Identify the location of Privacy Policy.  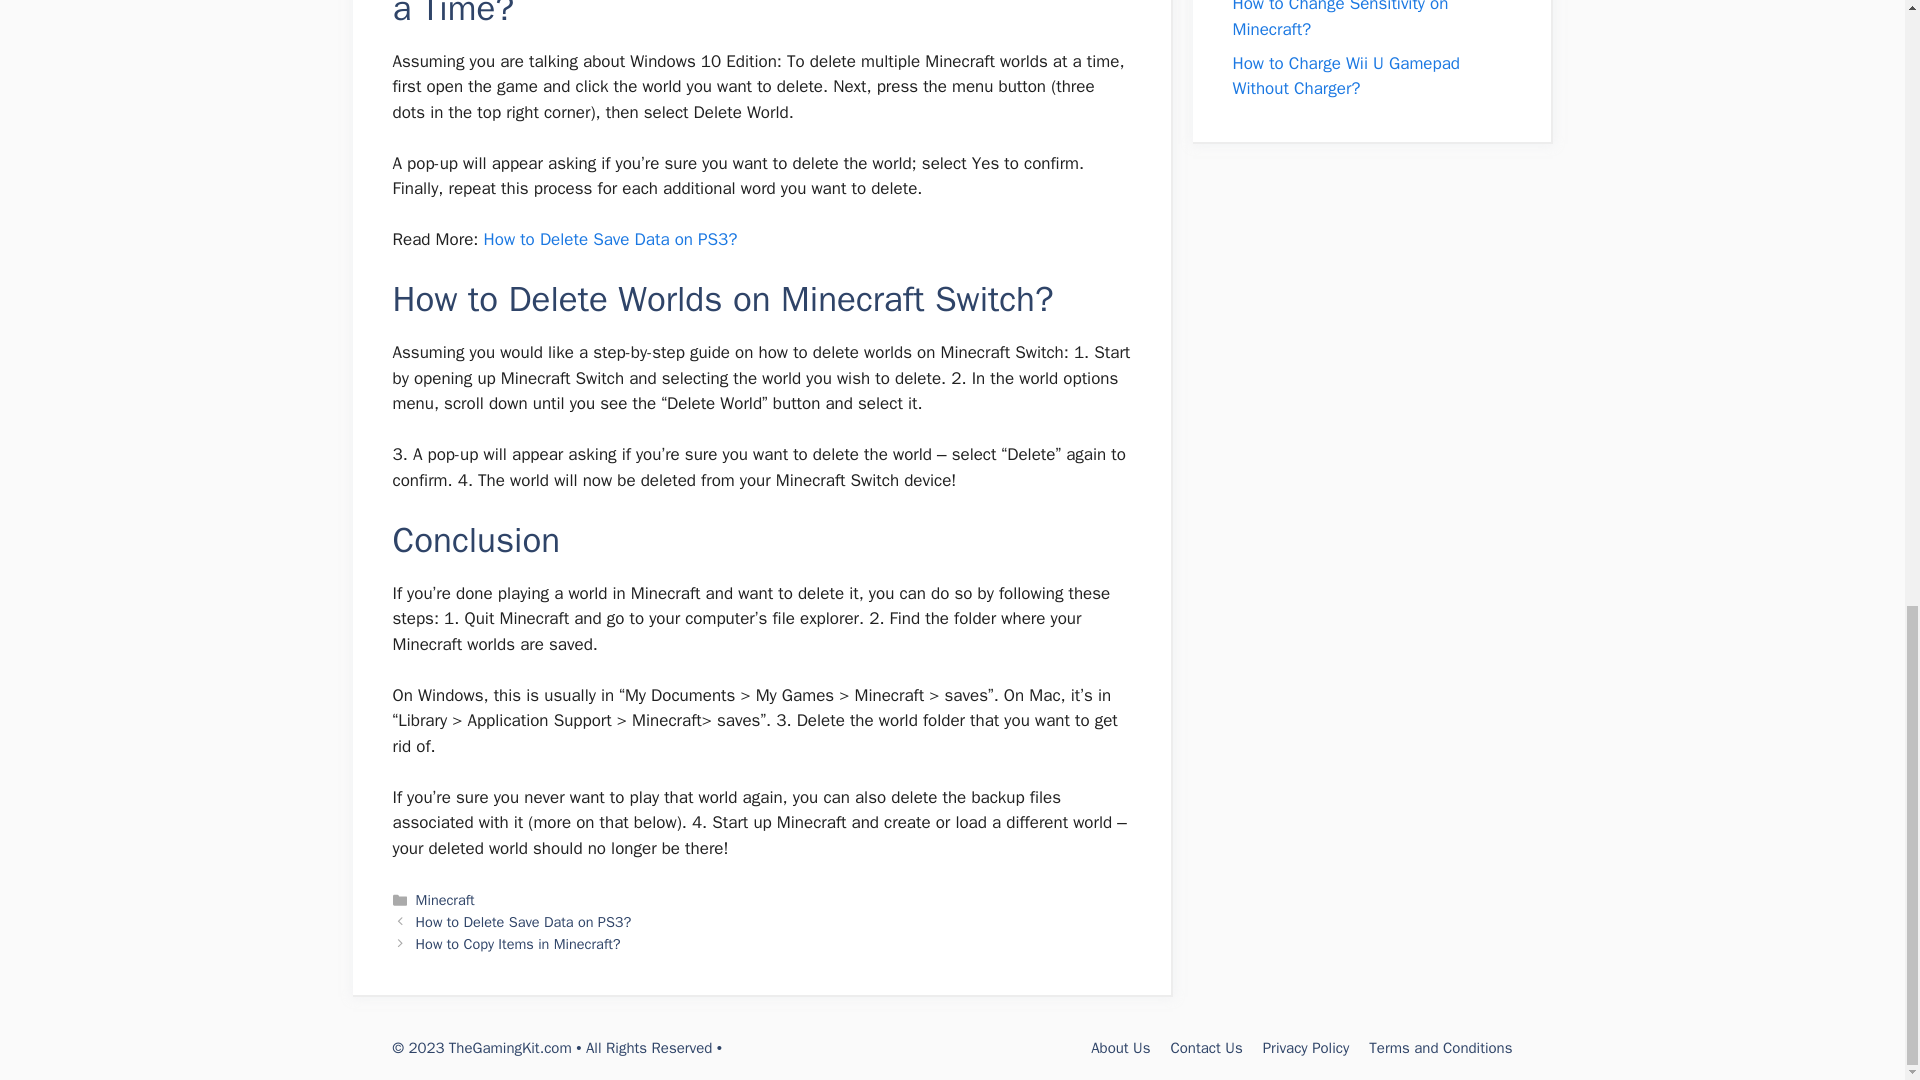
(1306, 1048).